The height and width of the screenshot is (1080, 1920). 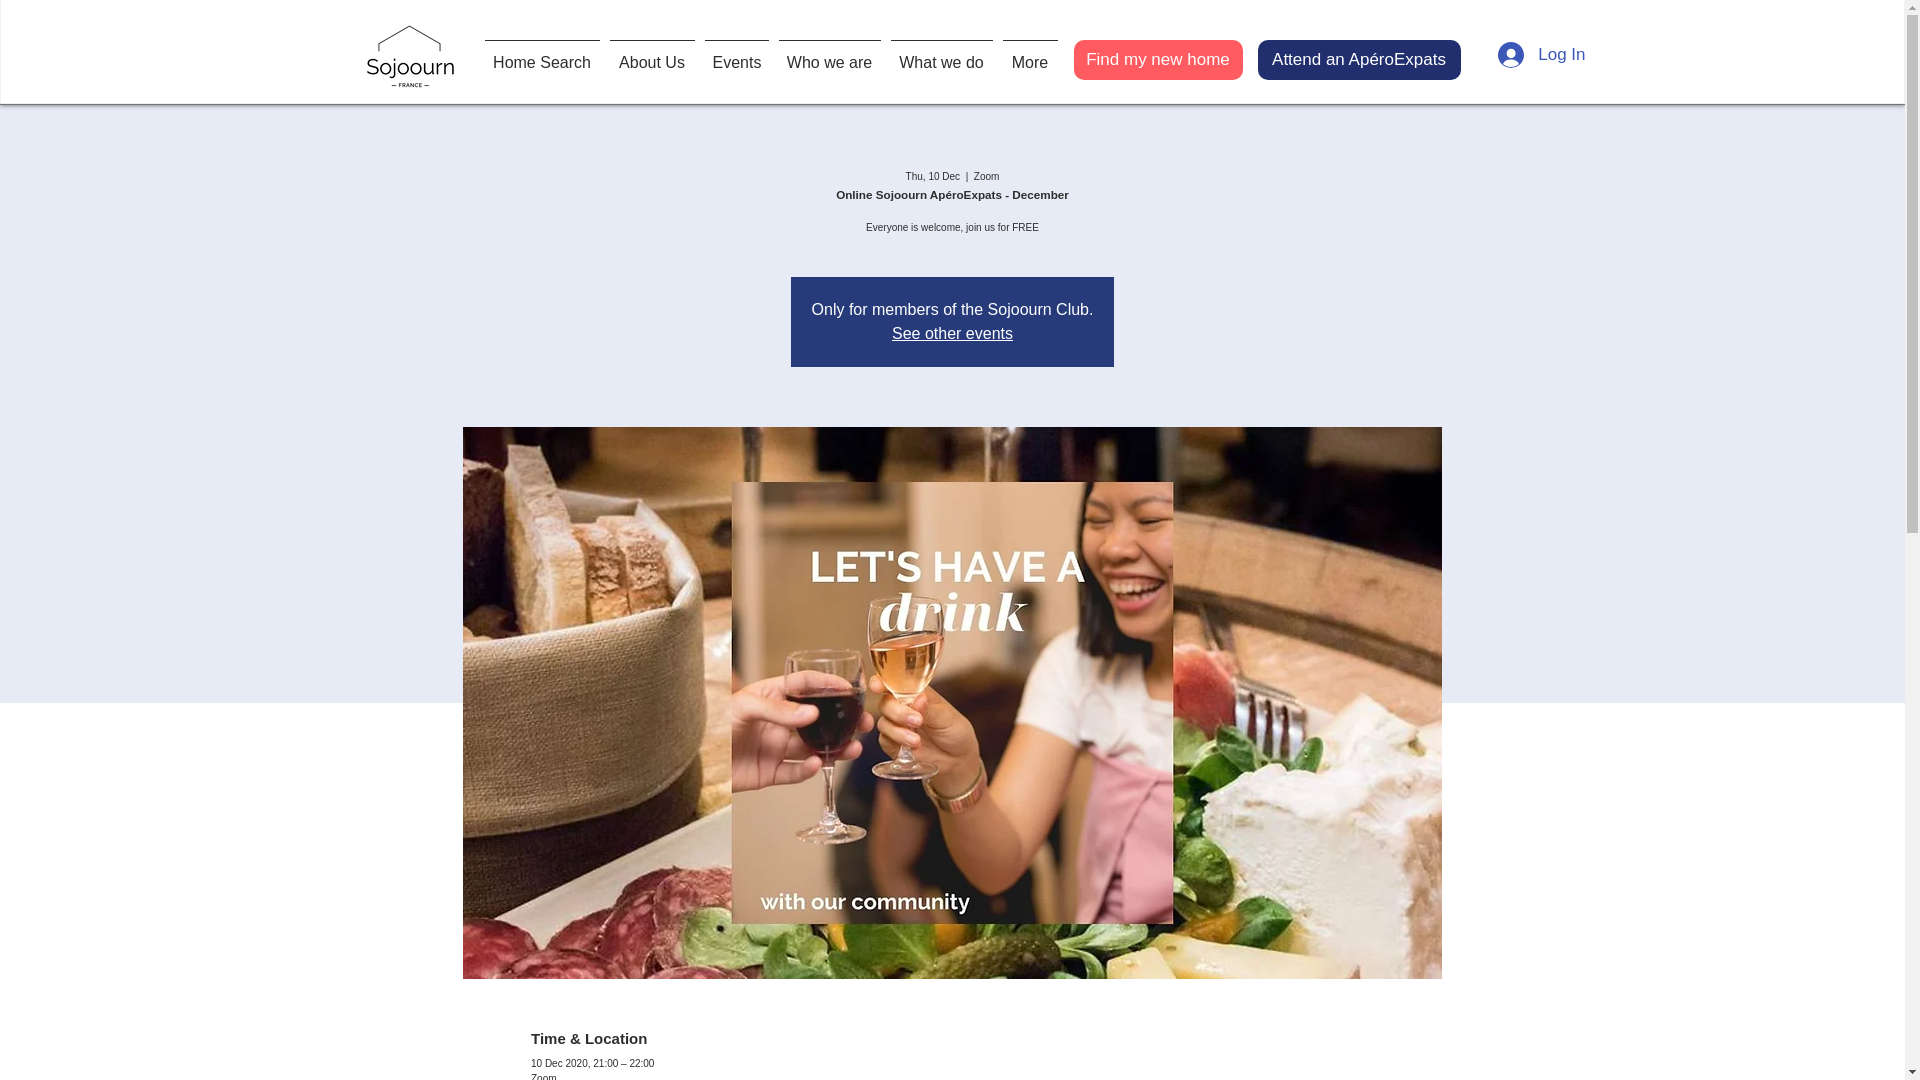 What do you see at coordinates (542, 54) in the screenshot?
I see `Home Search` at bounding box center [542, 54].